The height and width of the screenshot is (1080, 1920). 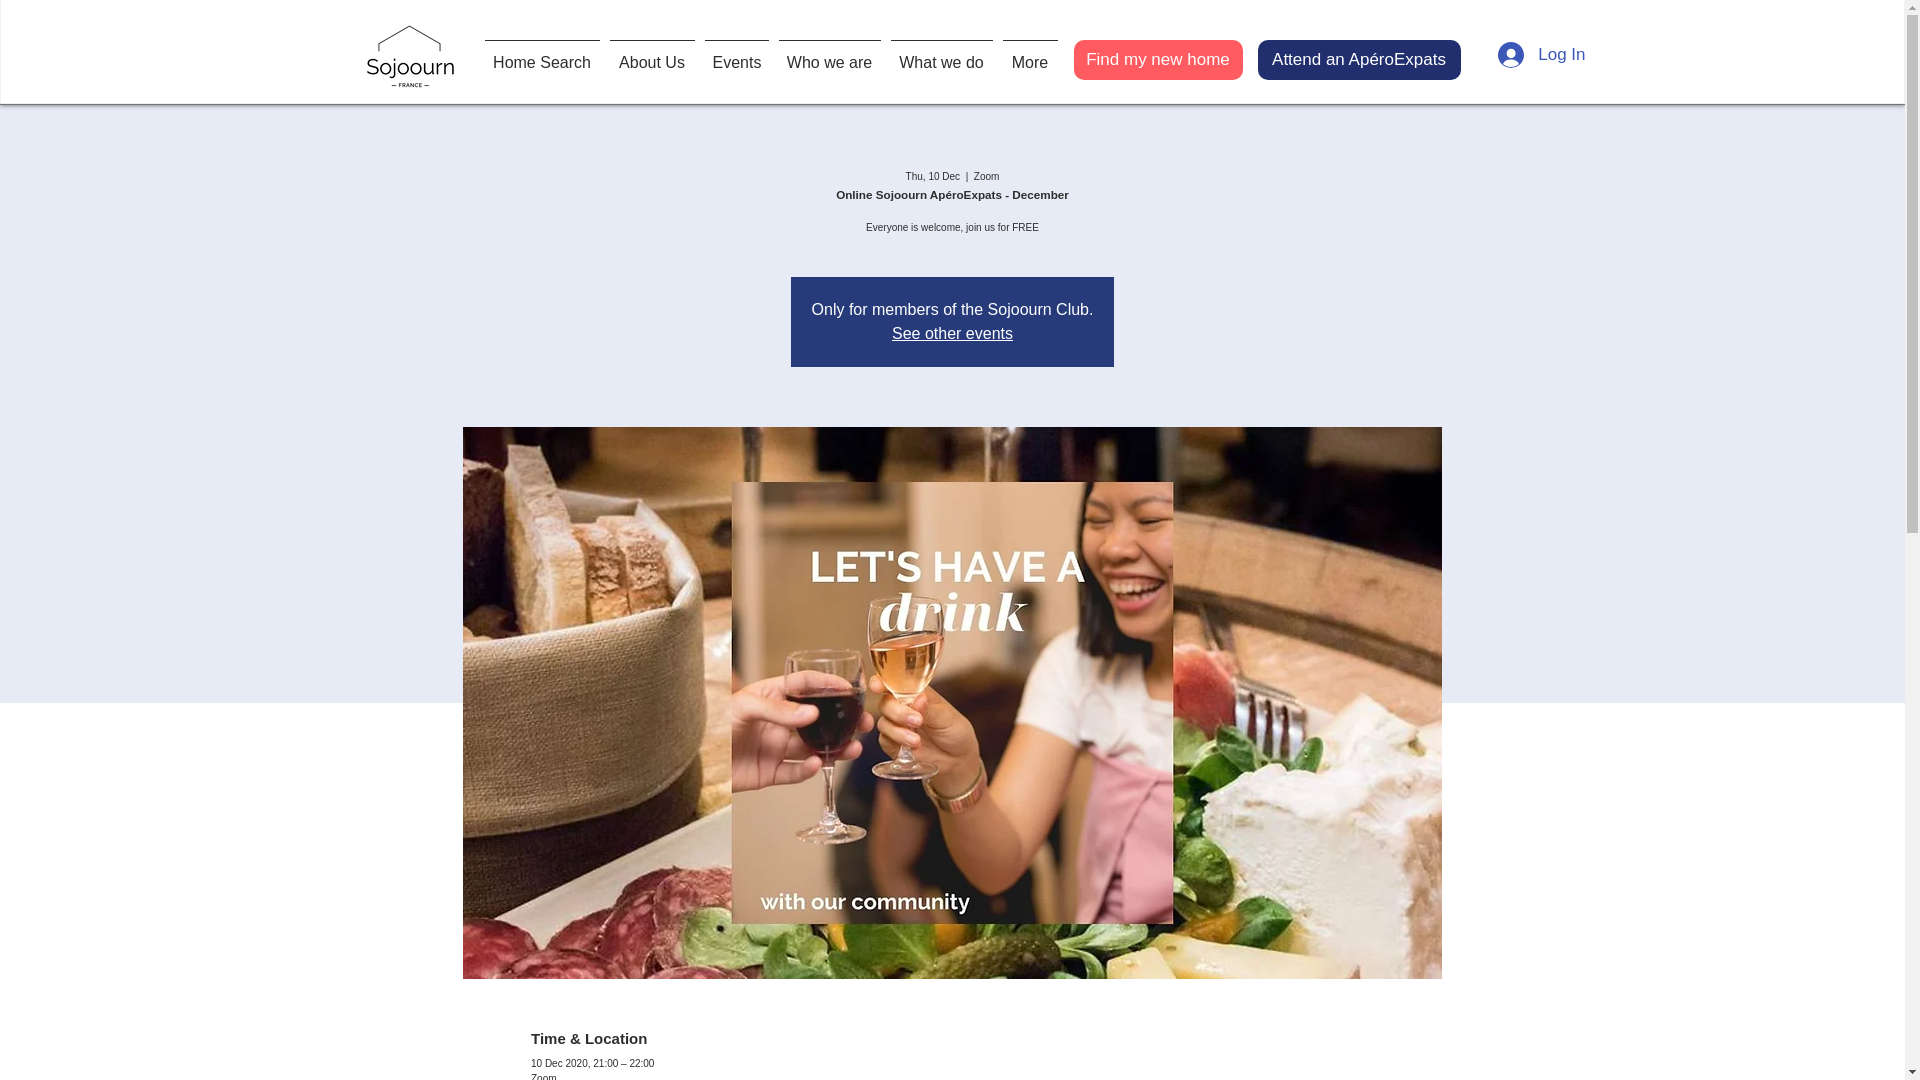 What do you see at coordinates (542, 54) in the screenshot?
I see `Home Search` at bounding box center [542, 54].